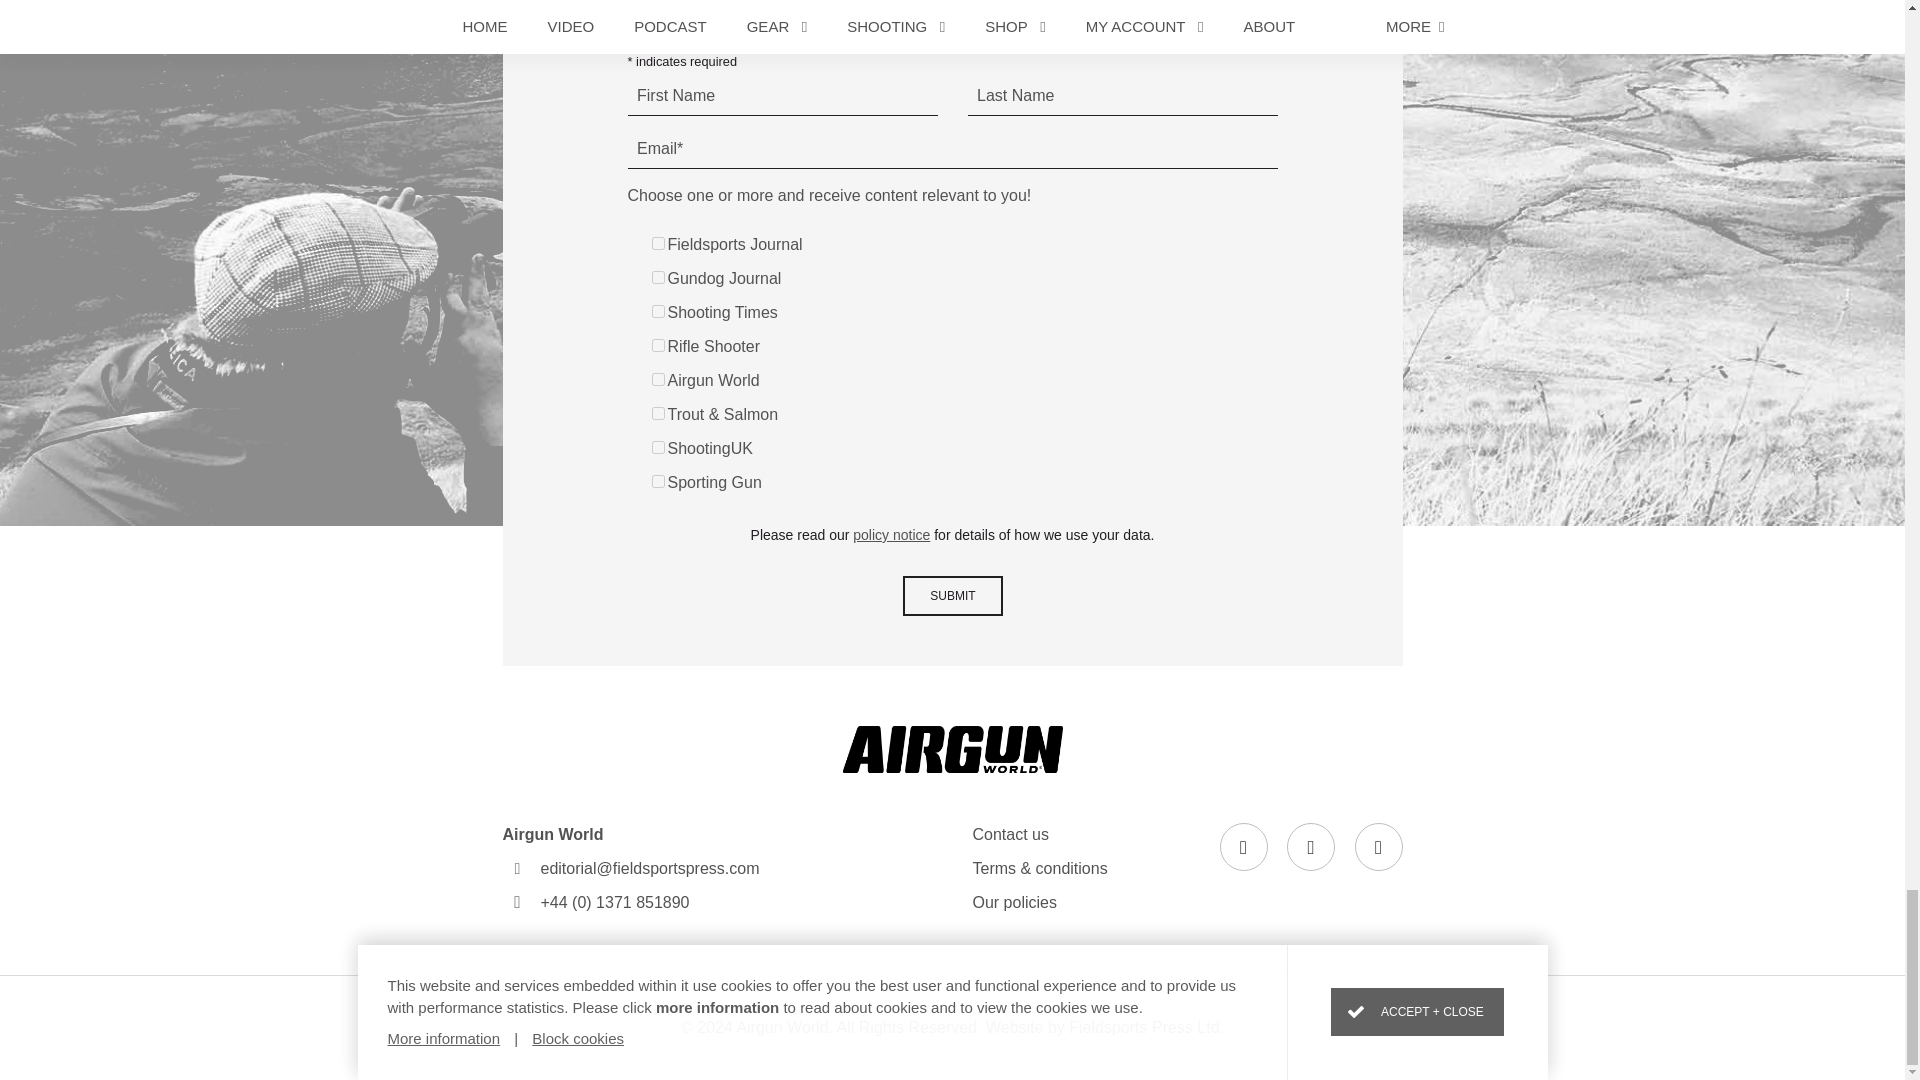  Describe the element at coordinates (952, 595) in the screenshot. I see `Submit` at that location.